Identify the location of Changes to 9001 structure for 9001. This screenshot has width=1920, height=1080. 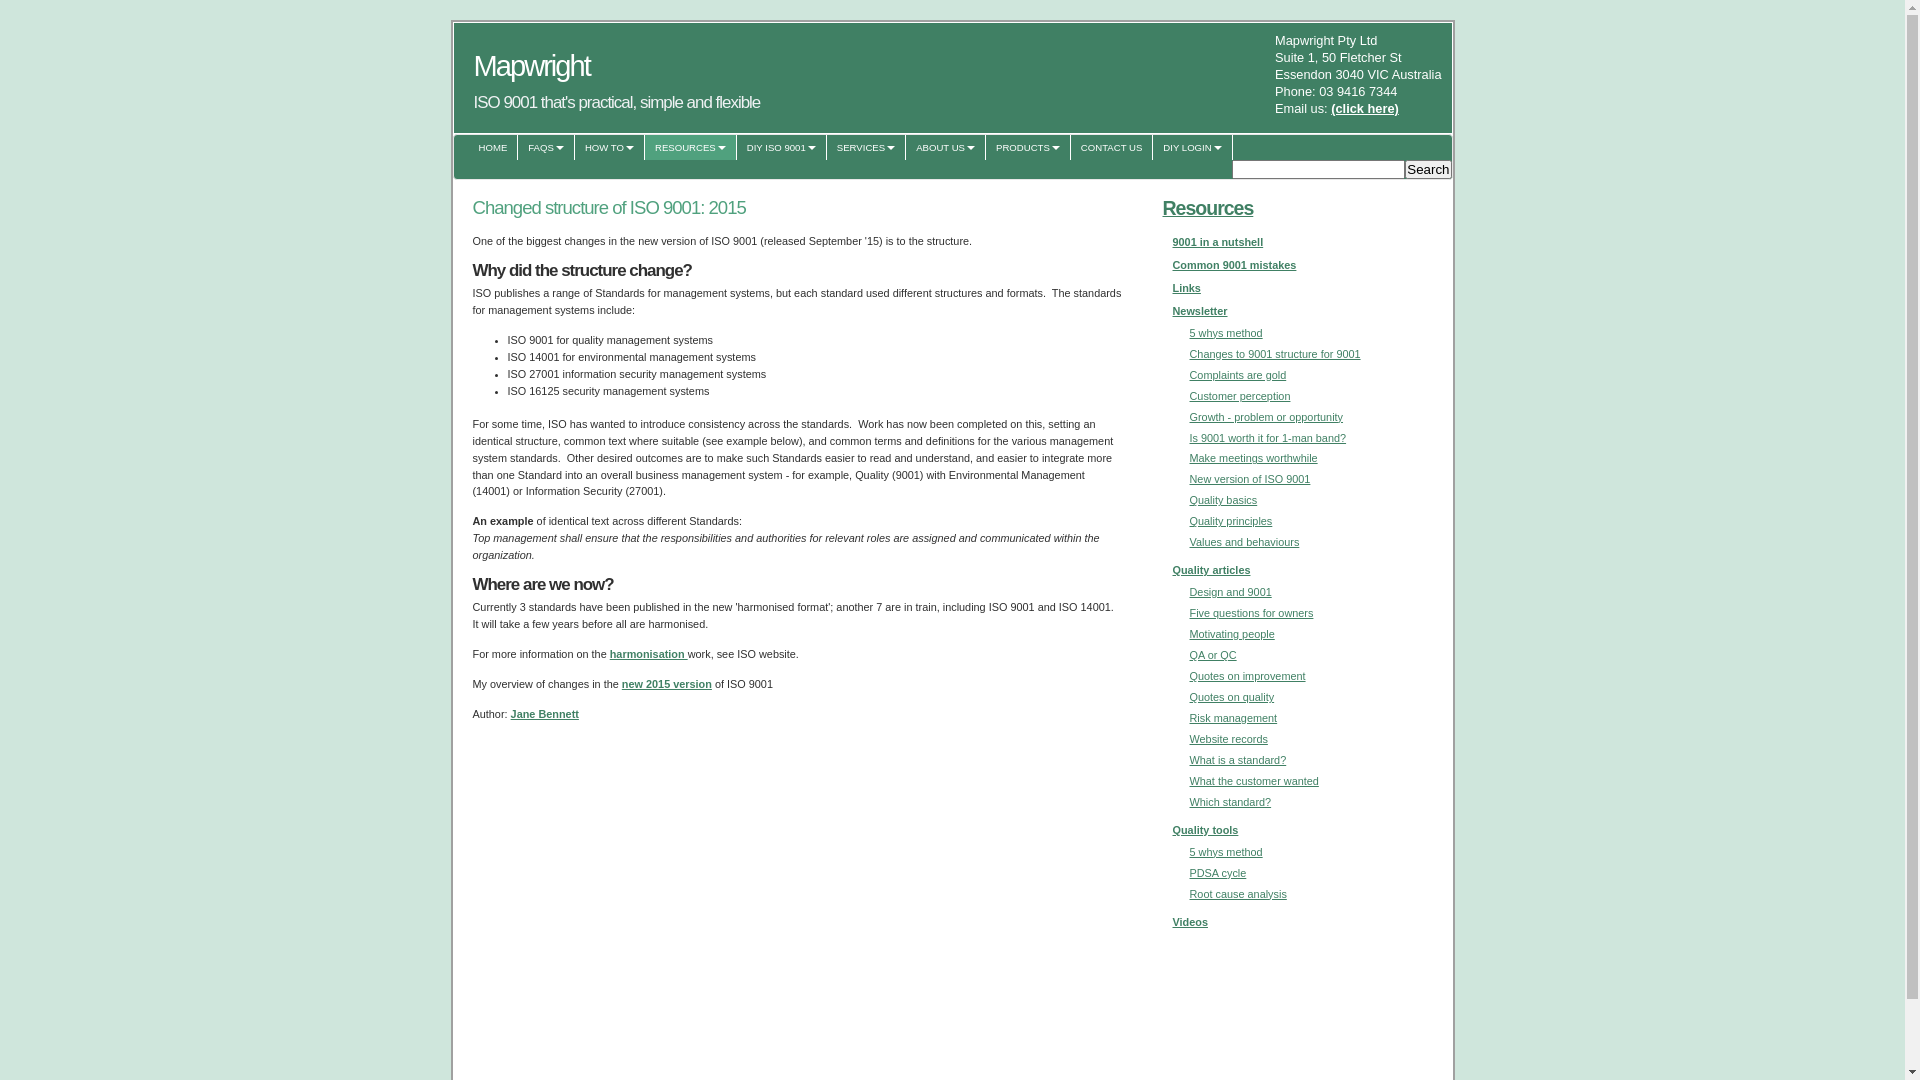
(1276, 354).